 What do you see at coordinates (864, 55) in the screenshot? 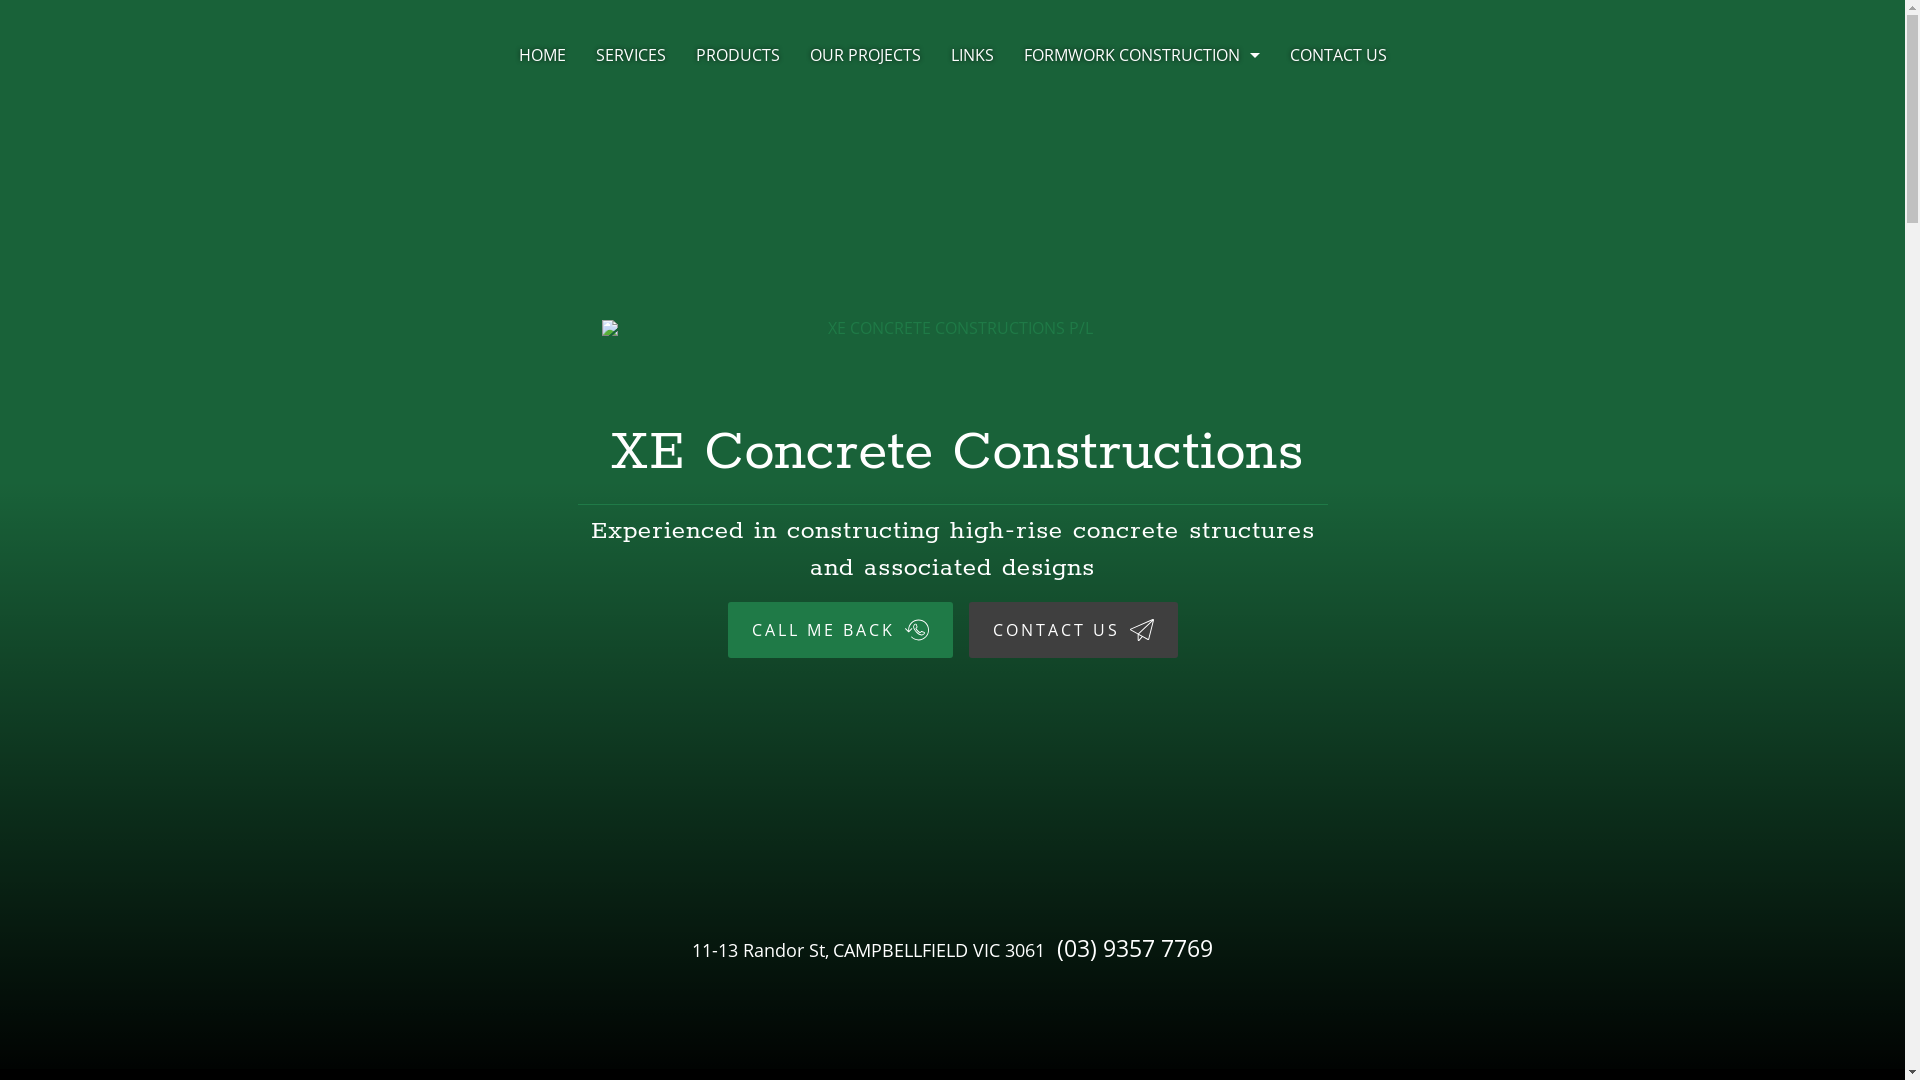
I see `OUR PROJECTS` at bounding box center [864, 55].